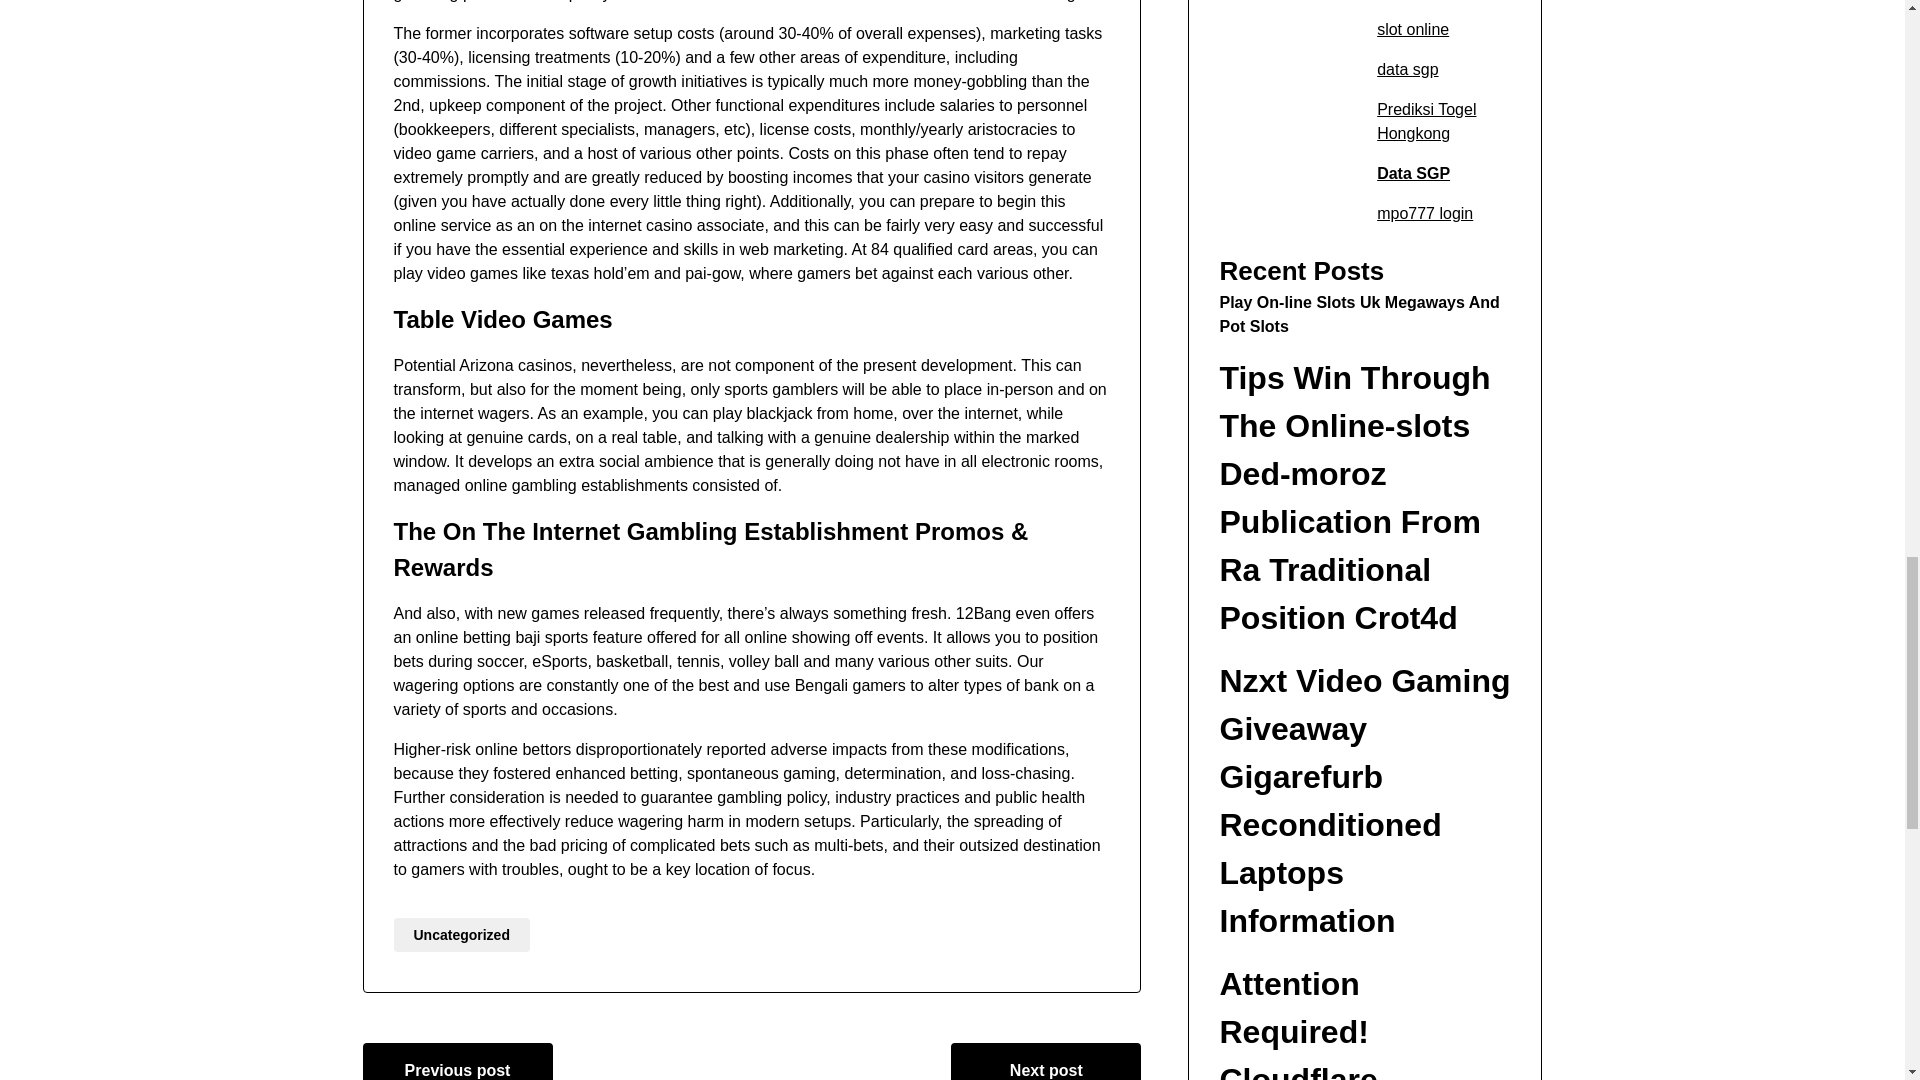 This screenshot has width=1920, height=1080. Describe the element at coordinates (1045, 1062) in the screenshot. I see `Next post` at that location.